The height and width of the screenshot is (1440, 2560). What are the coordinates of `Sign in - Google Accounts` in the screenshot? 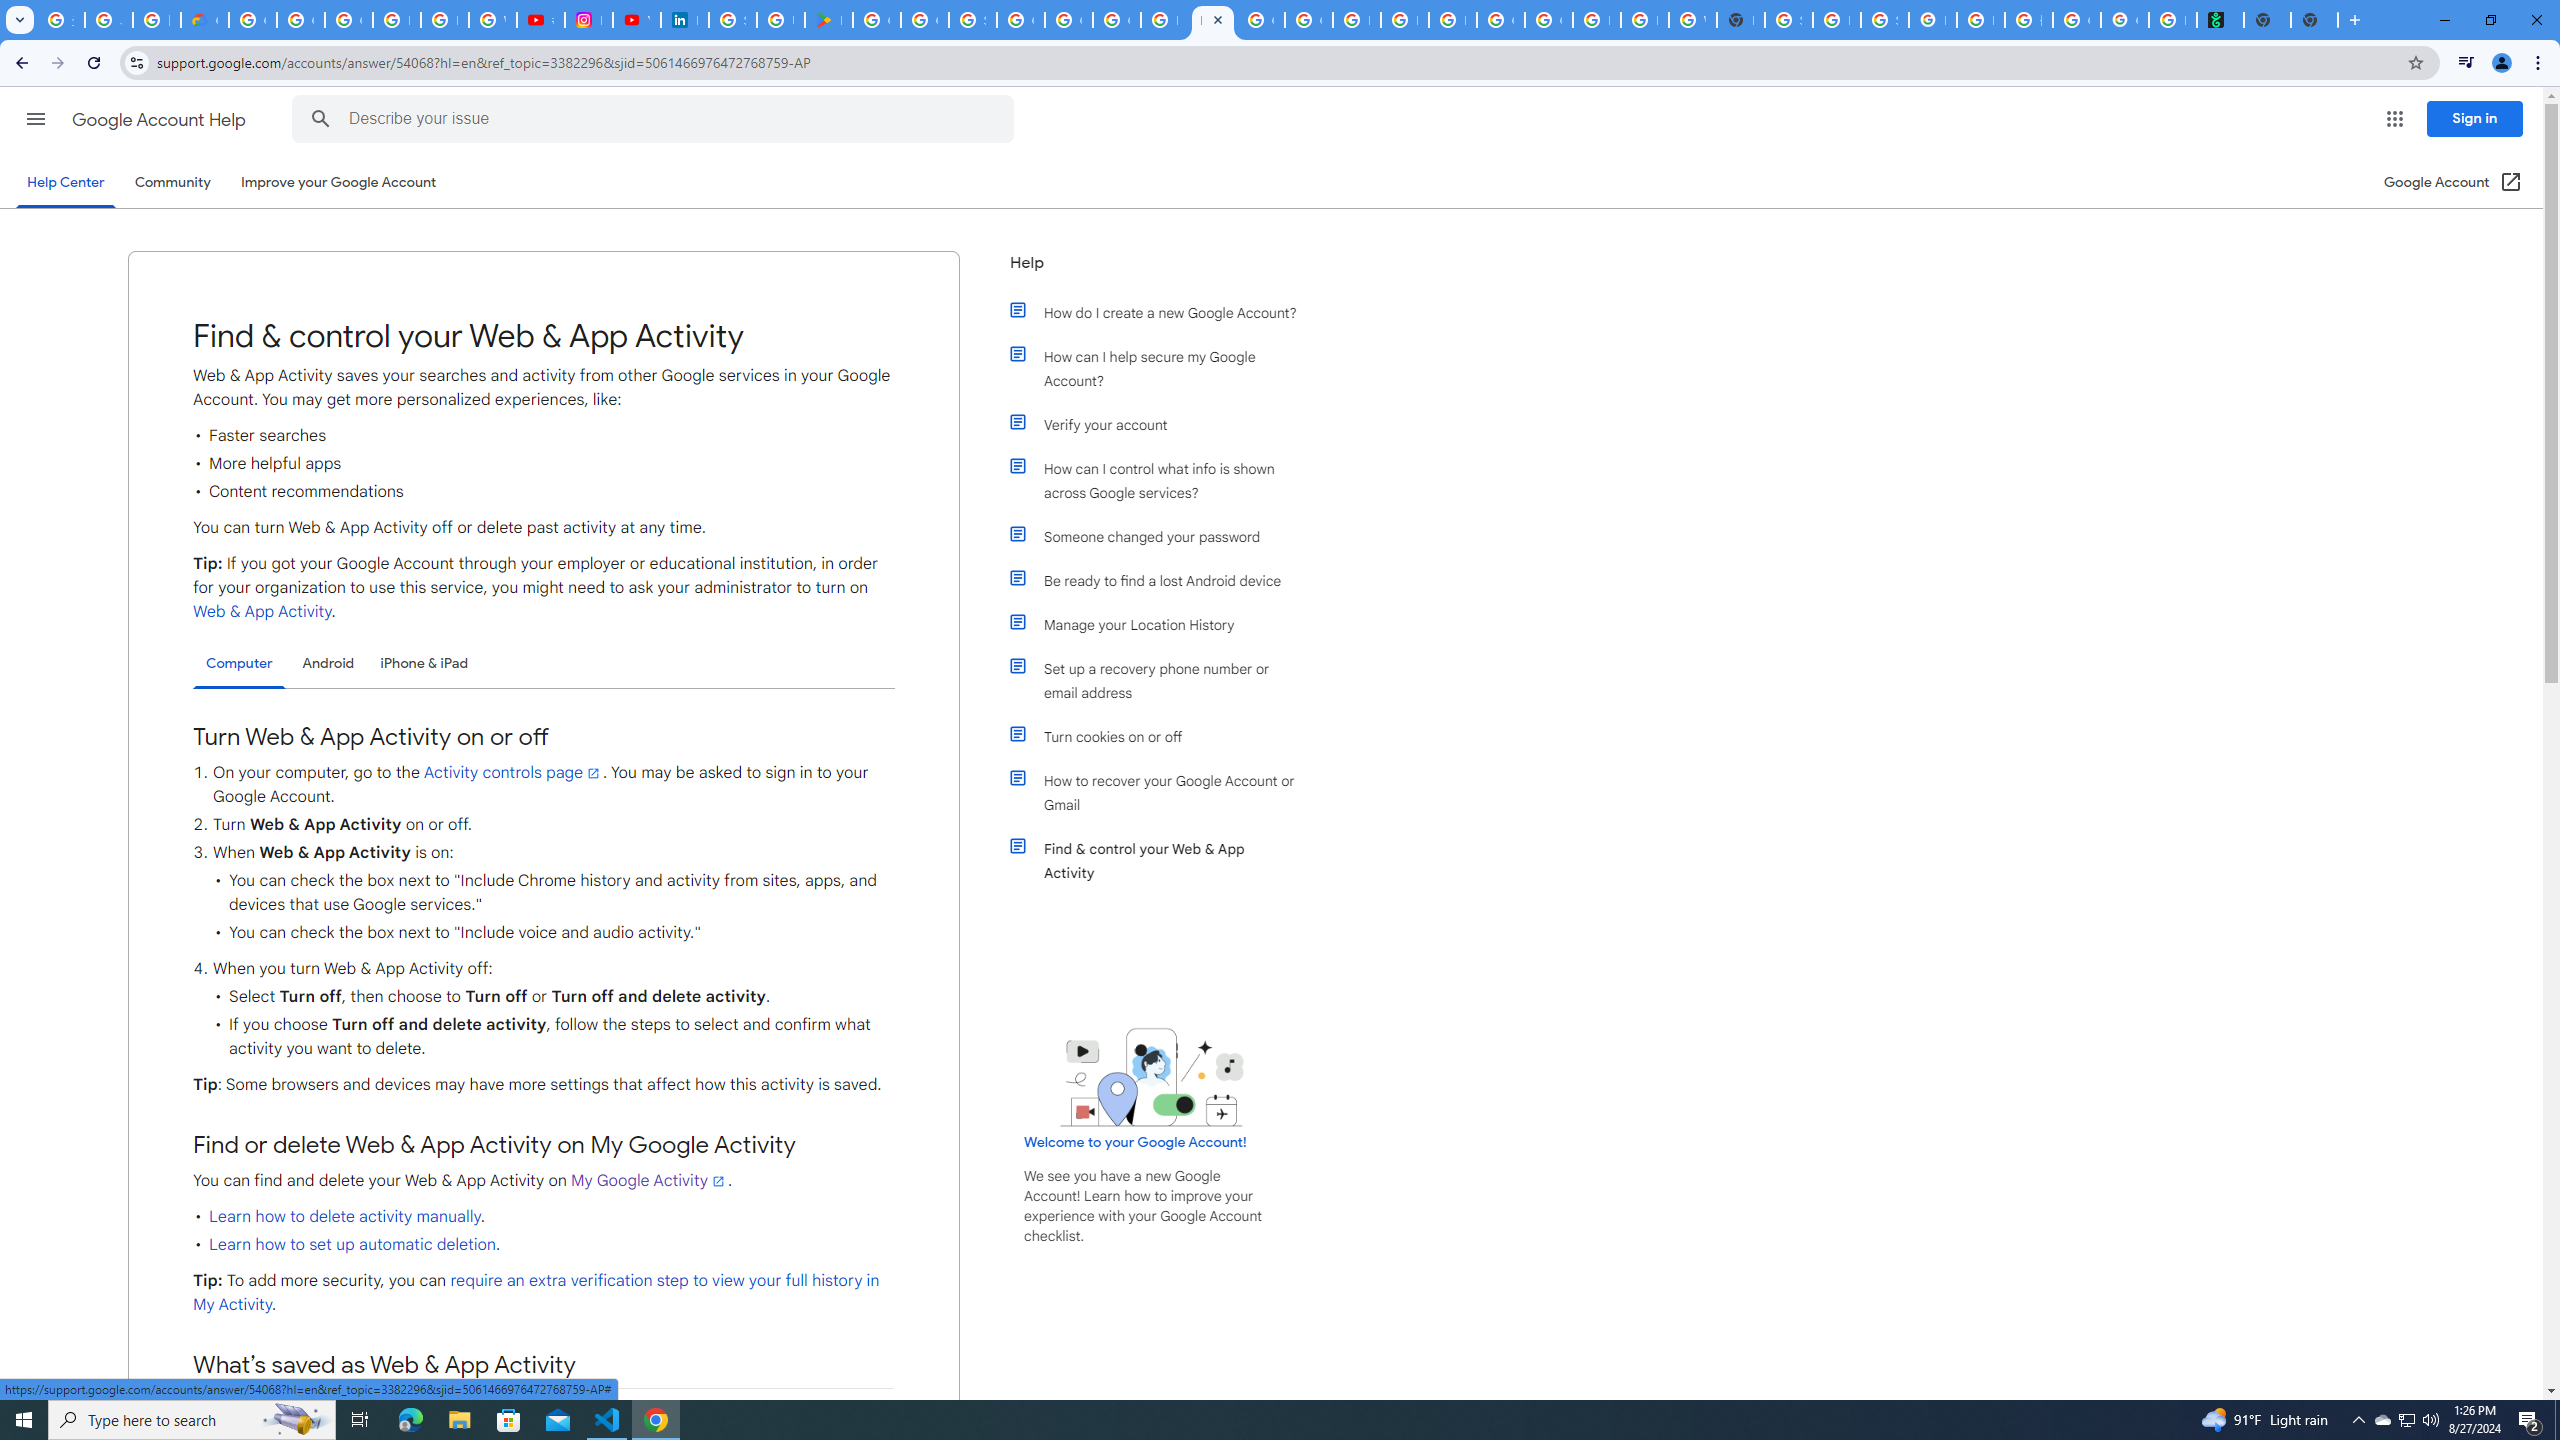 It's located at (1789, 20).